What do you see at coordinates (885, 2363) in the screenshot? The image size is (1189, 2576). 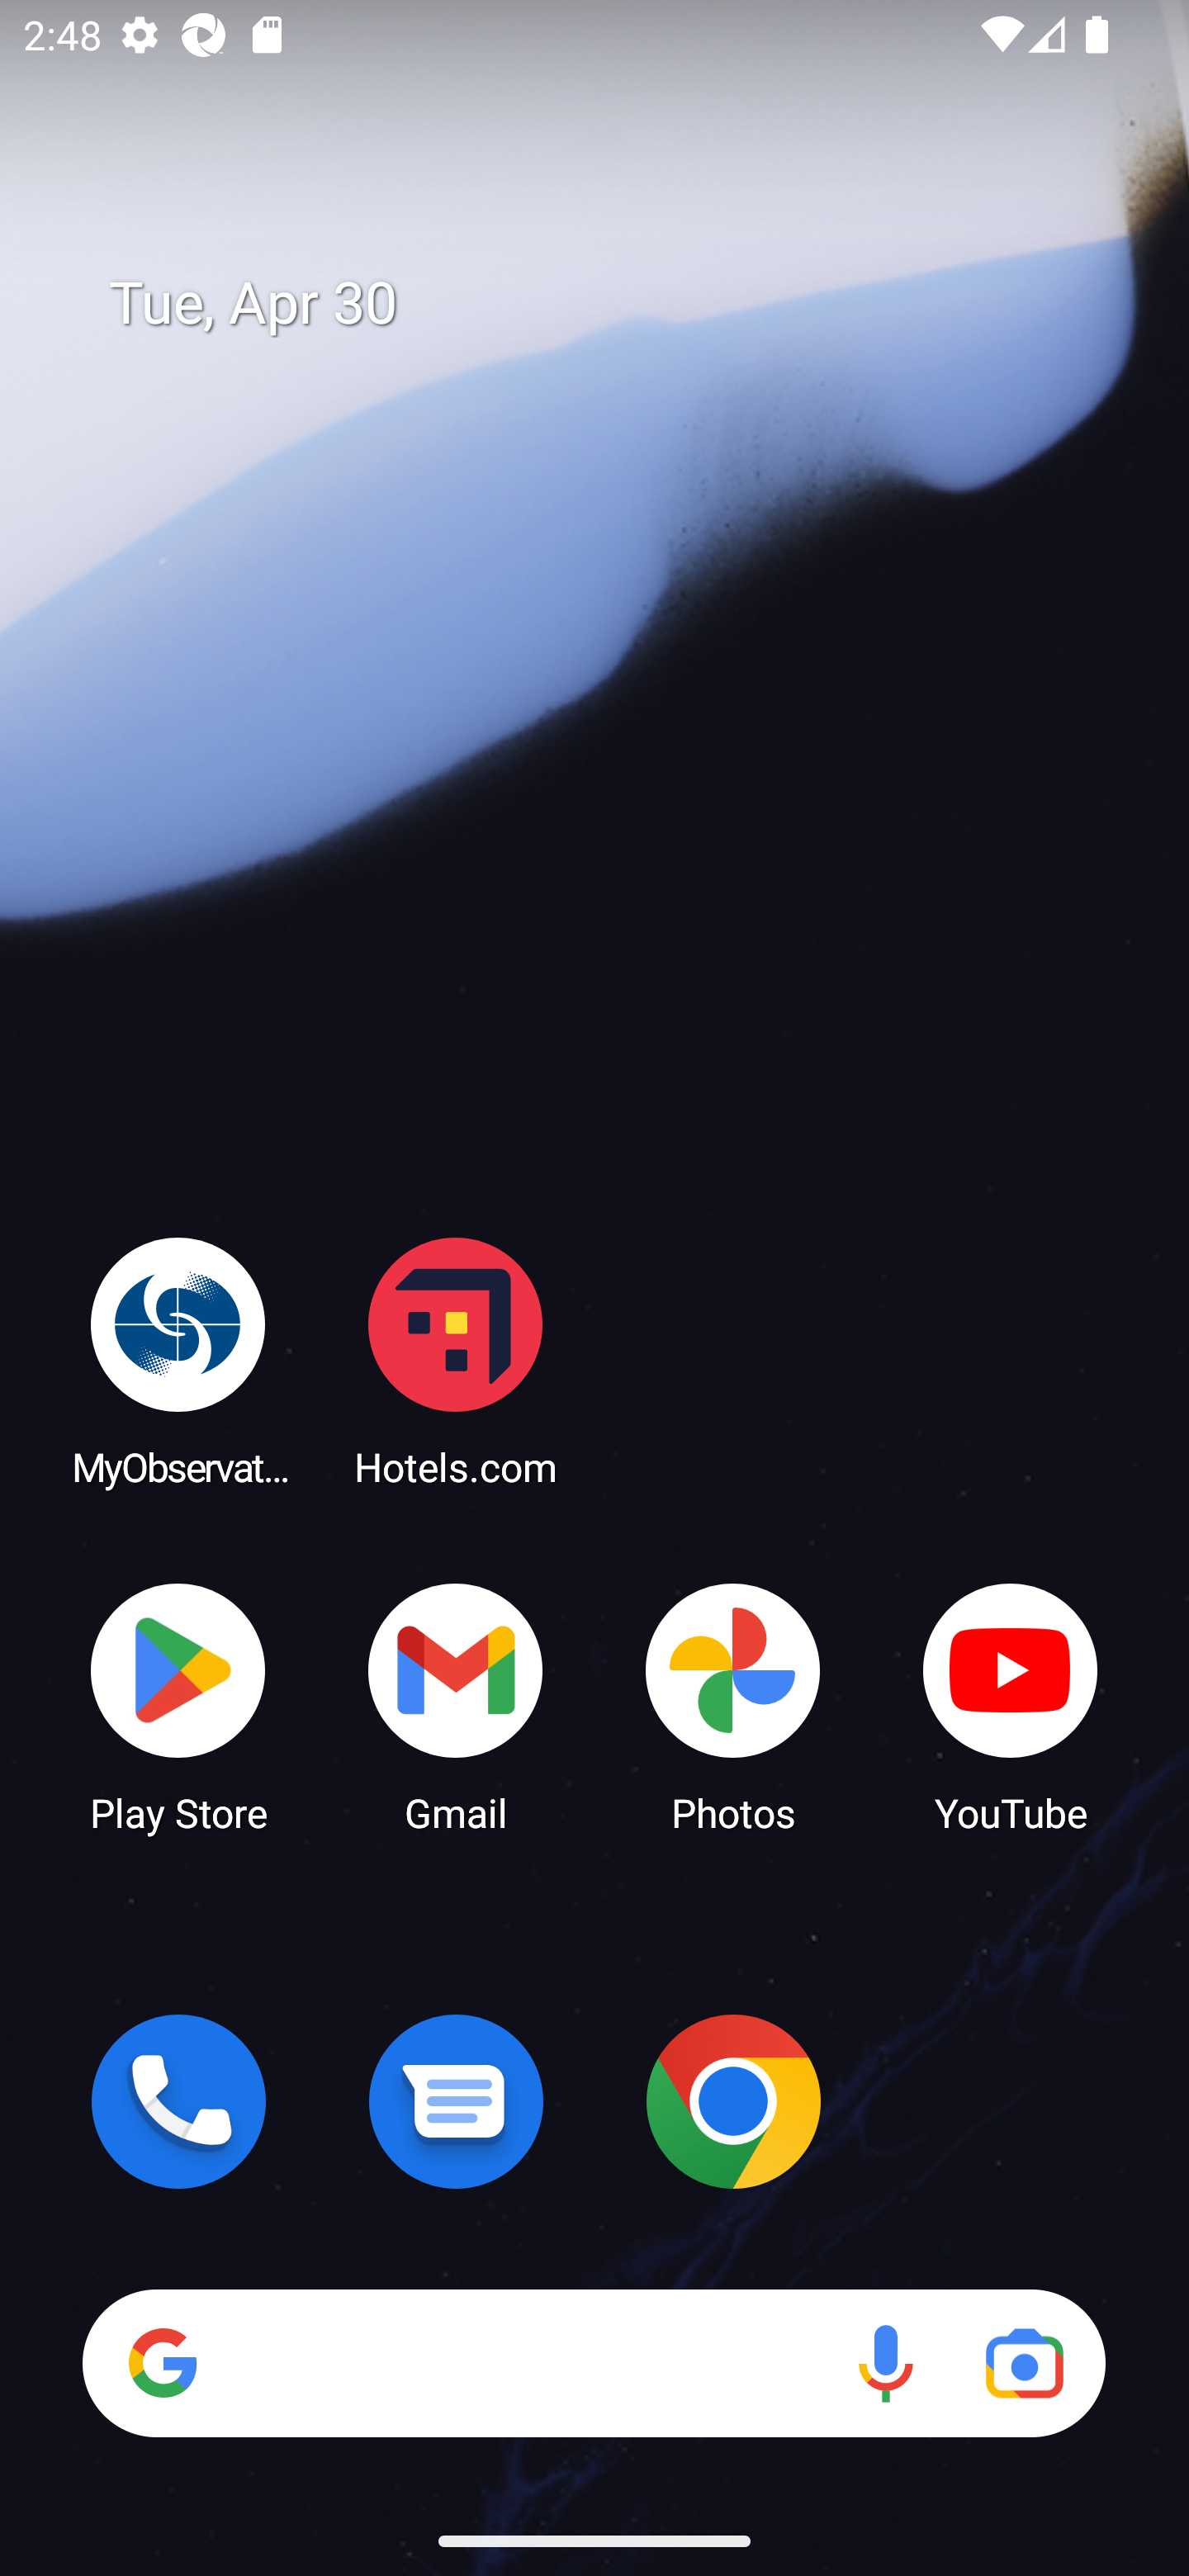 I see `Voice search` at bounding box center [885, 2363].